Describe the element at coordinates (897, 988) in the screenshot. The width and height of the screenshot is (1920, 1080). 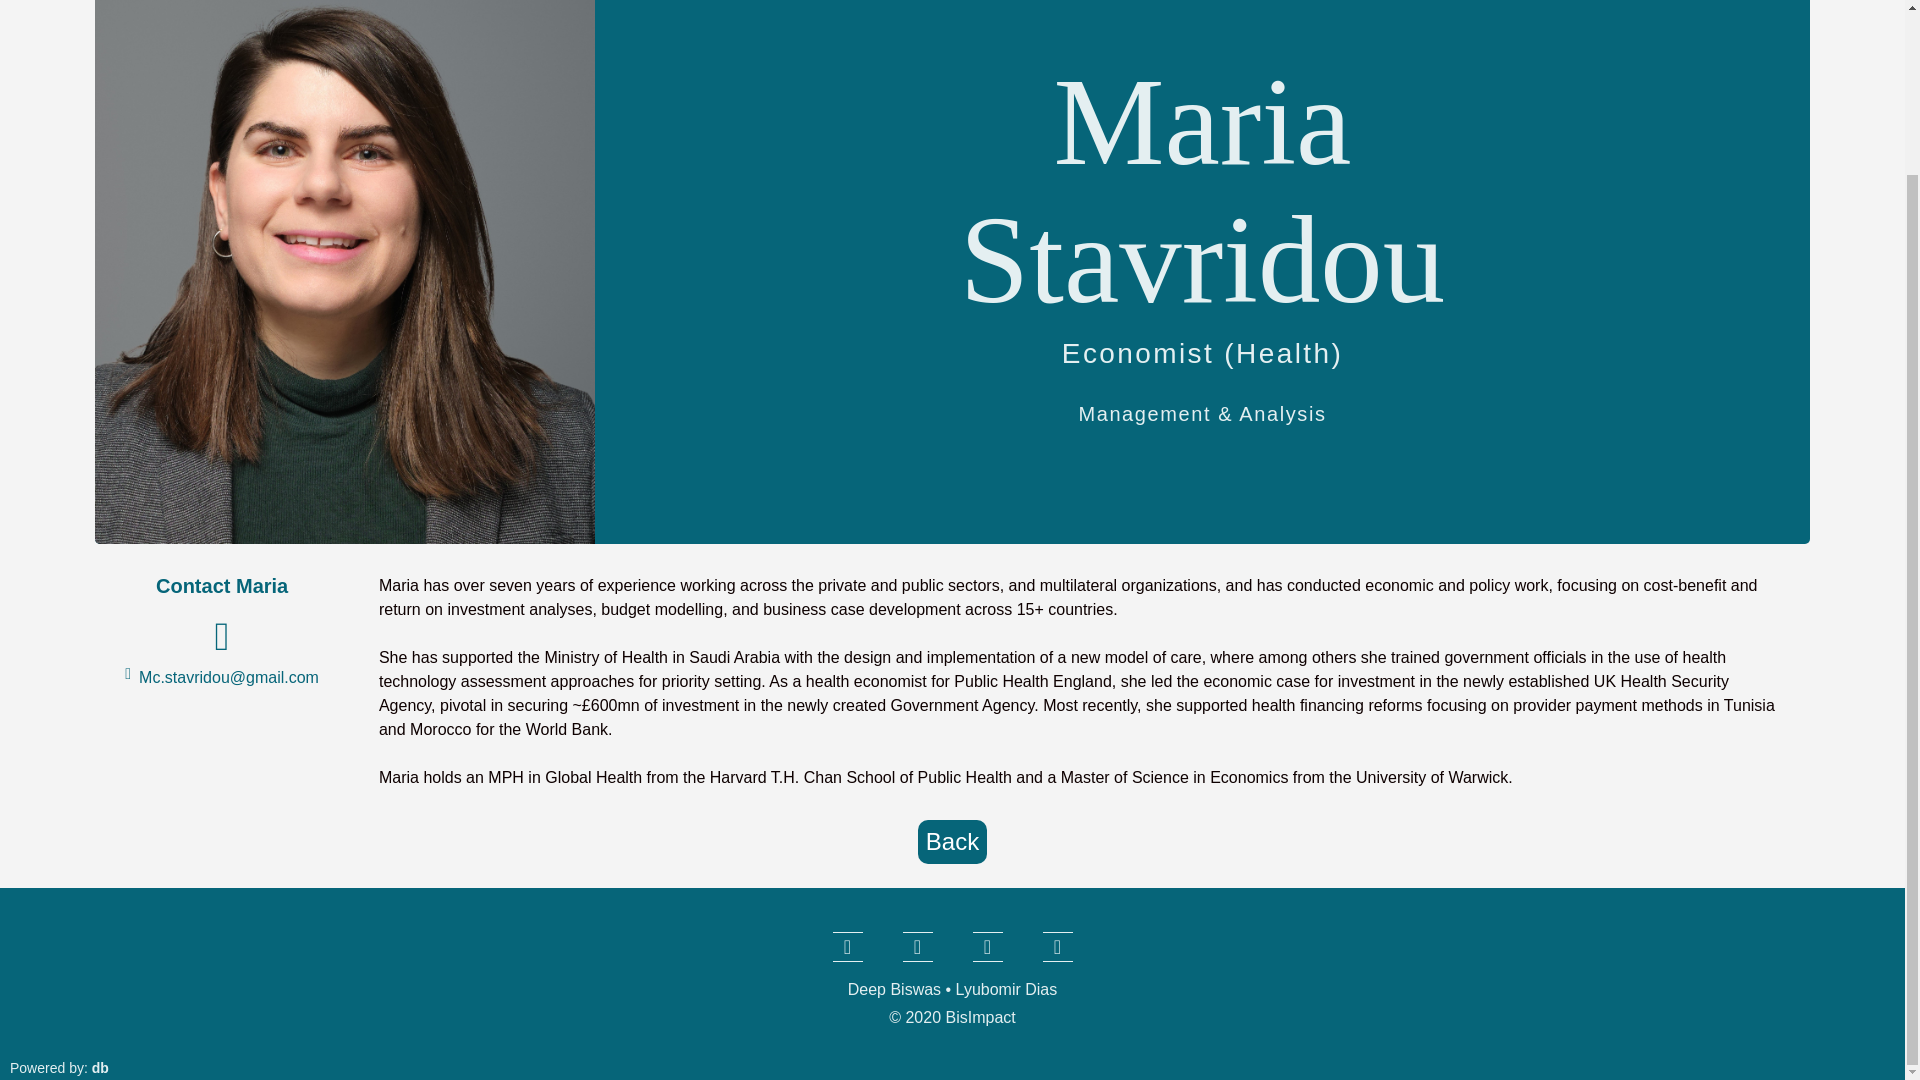
I see `Deep Biswas` at that location.